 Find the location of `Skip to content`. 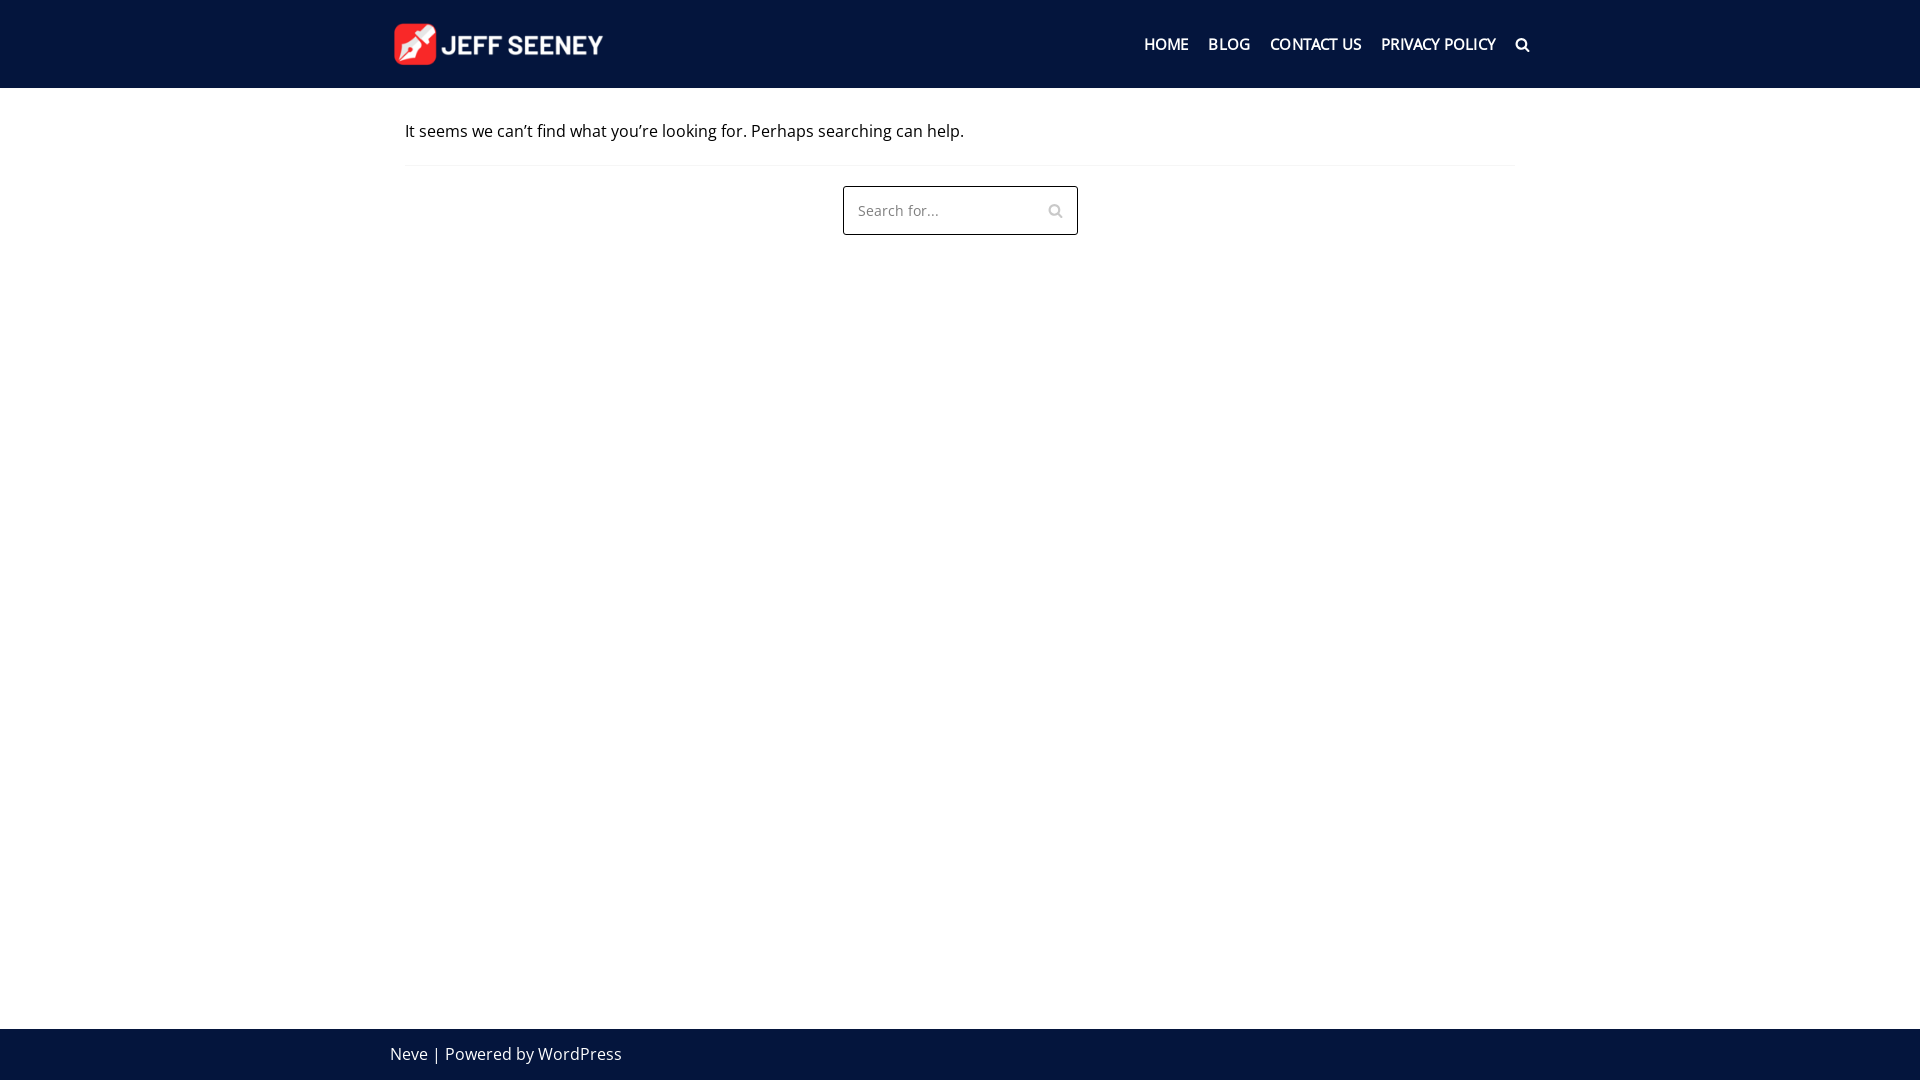

Skip to content is located at coordinates (20, 10).